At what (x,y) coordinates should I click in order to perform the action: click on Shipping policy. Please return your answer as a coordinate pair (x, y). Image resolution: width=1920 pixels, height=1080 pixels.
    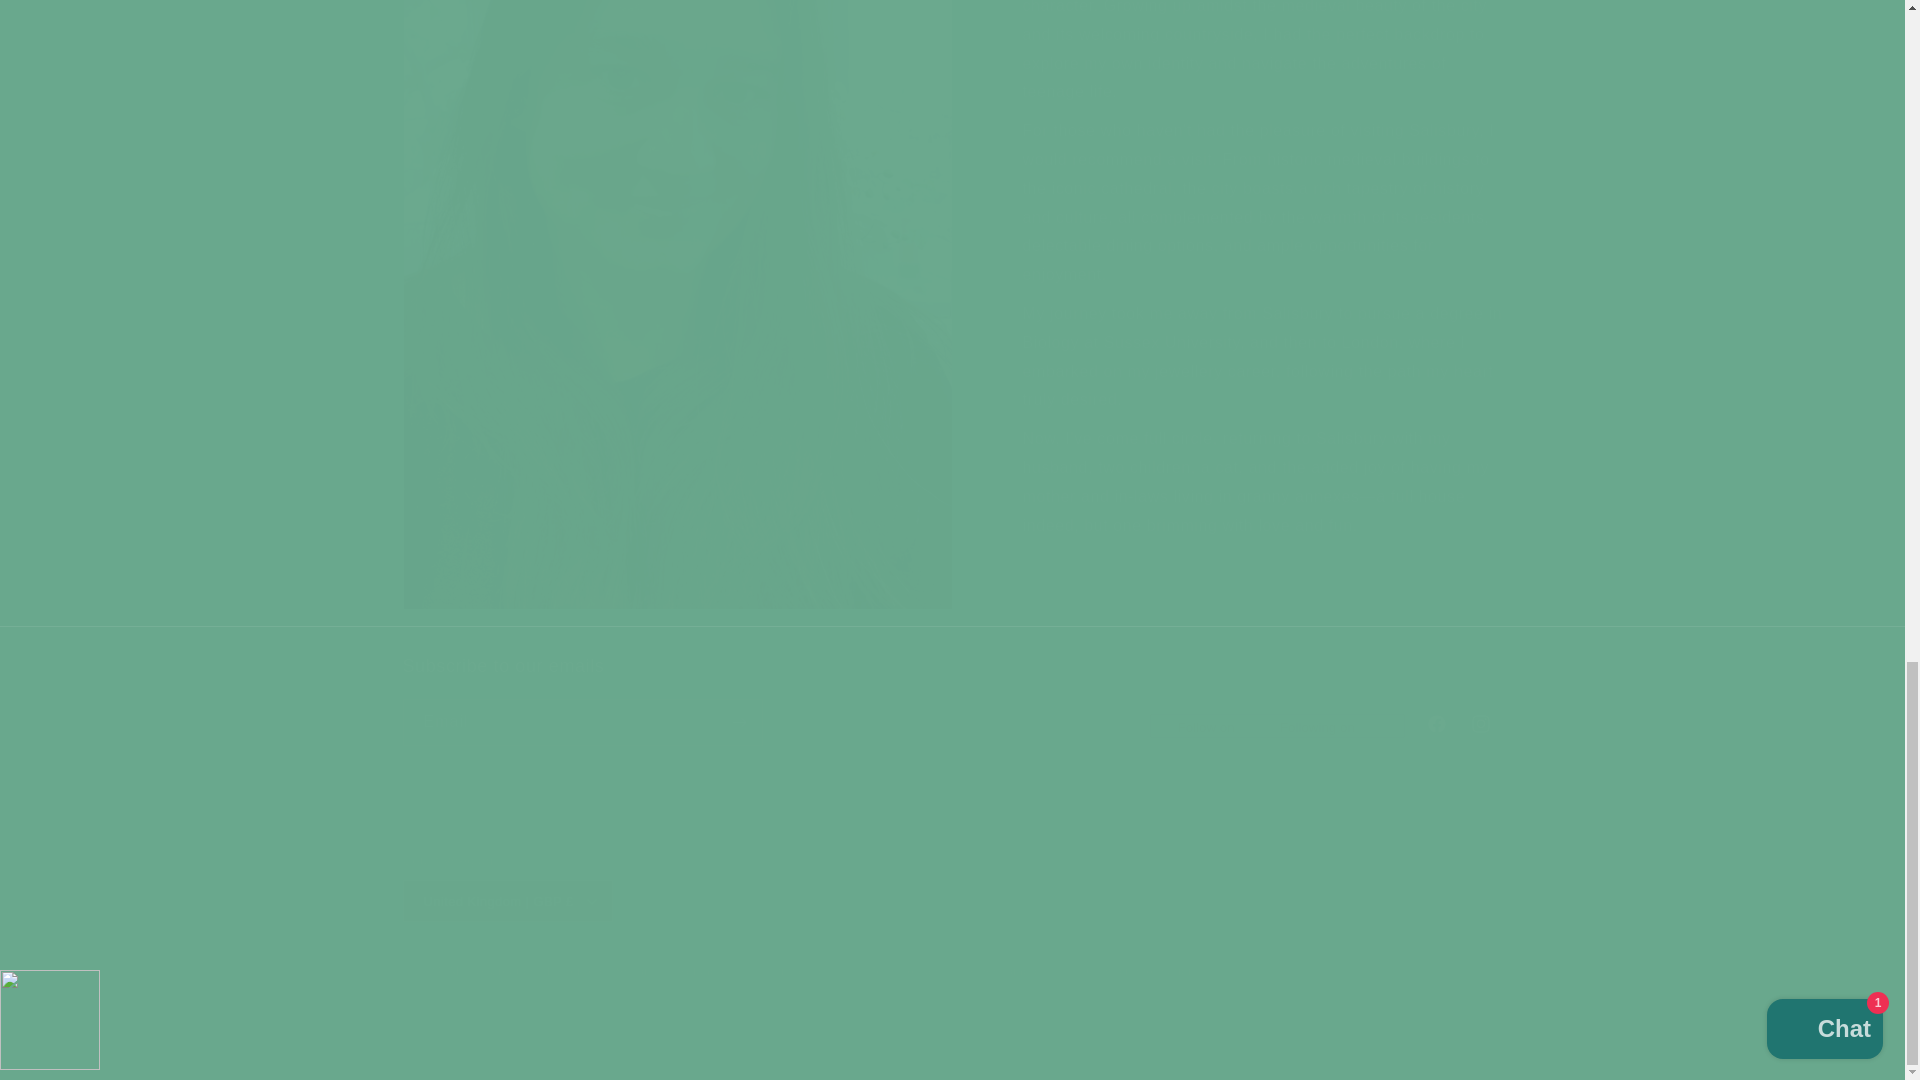
    Looking at the image, I should click on (1024, 971).